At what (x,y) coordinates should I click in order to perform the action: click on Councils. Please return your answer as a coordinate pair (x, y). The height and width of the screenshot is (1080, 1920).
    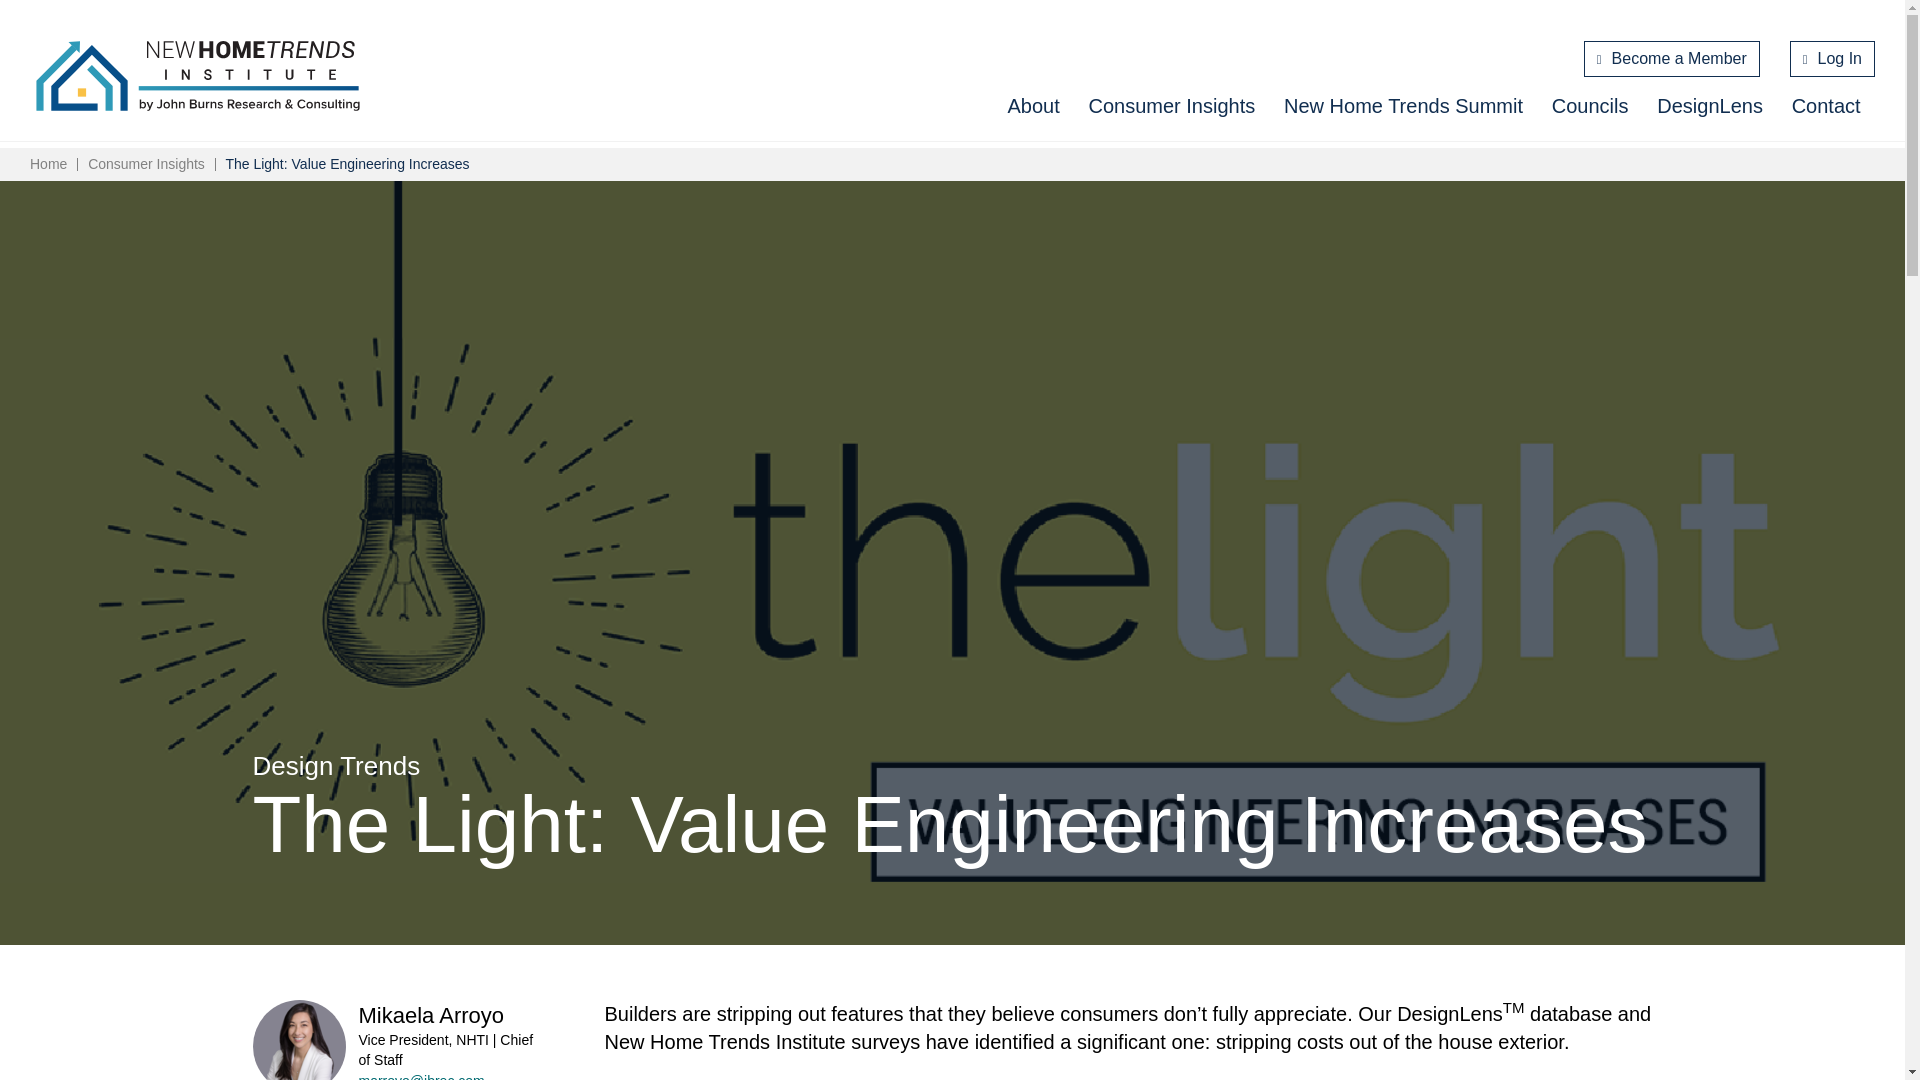
    Looking at the image, I should click on (1590, 106).